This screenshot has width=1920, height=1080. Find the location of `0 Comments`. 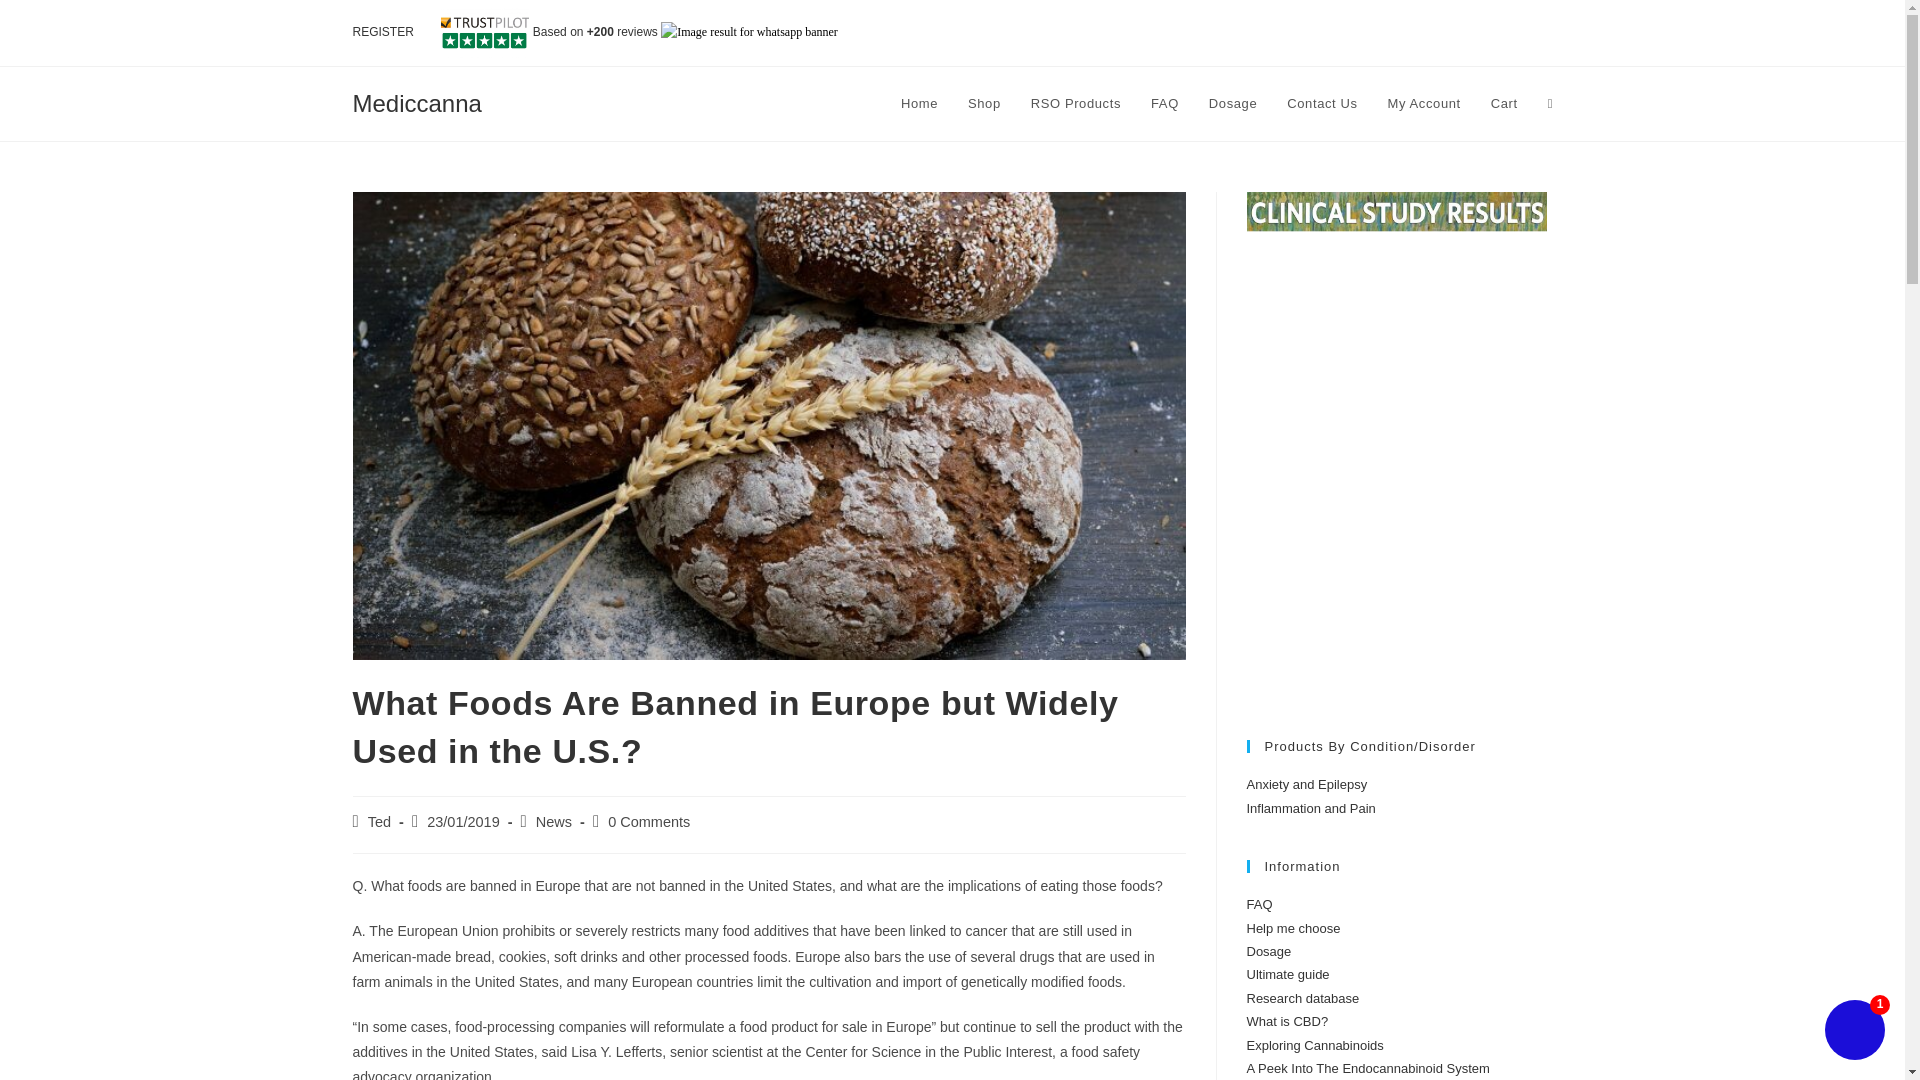

0 Comments is located at coordinates (648, 822).